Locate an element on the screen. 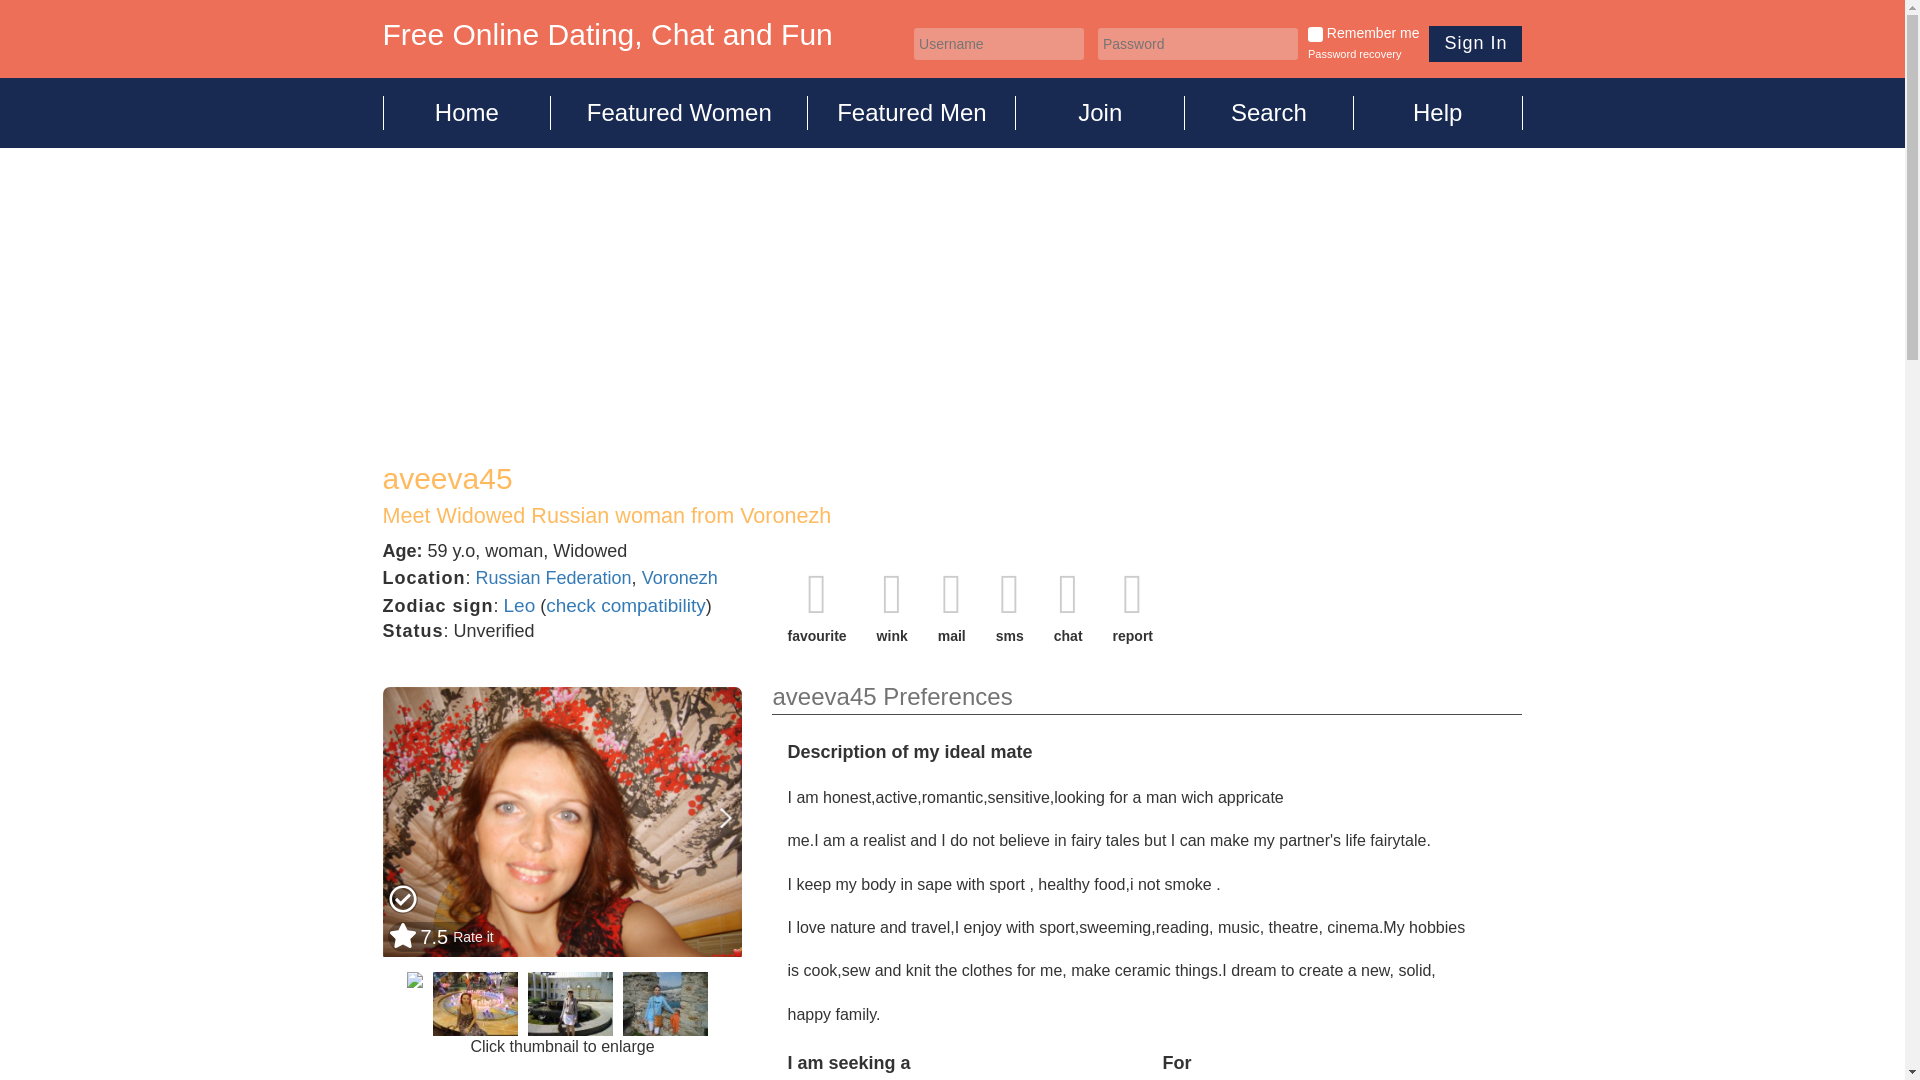  Leo is located at coordinates (519, 605).